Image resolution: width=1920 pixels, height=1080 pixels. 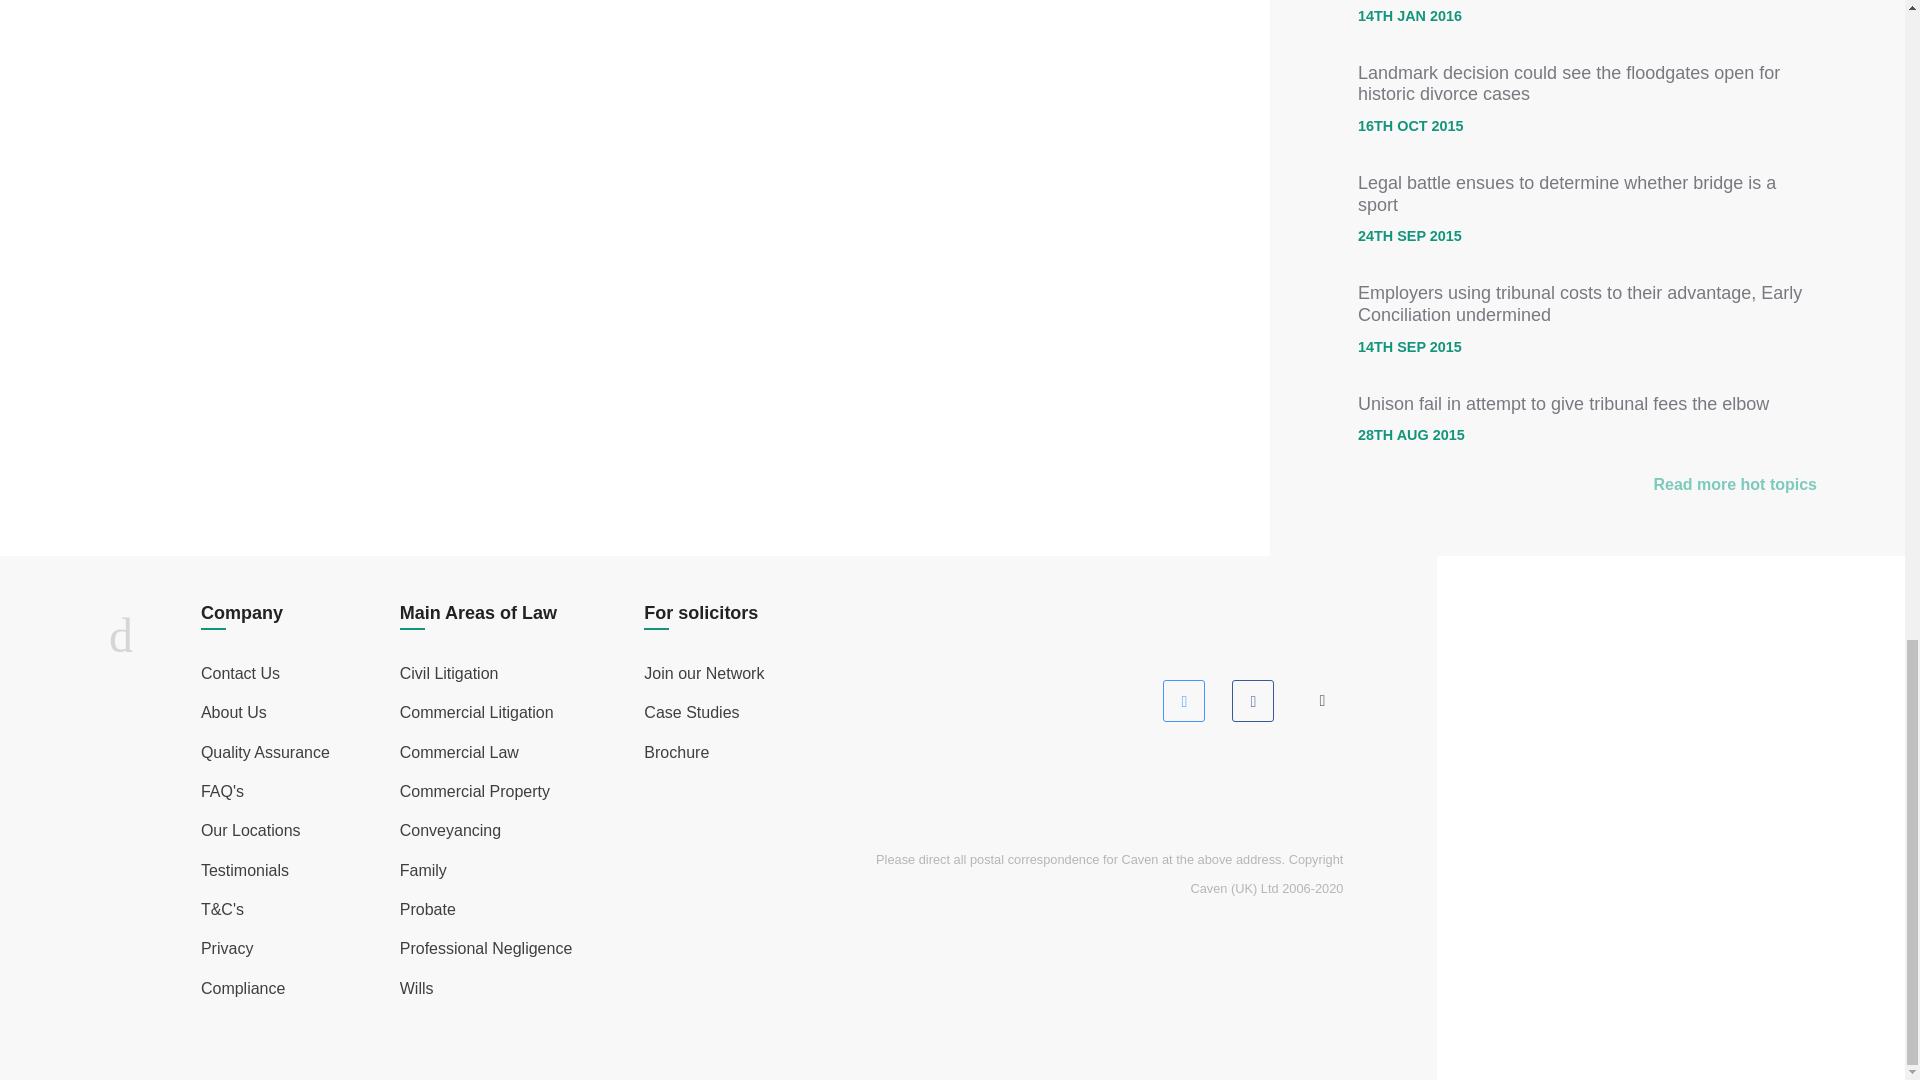 What do you see at coordinates (1562, 404) in the screenshot?
I see `Unison fail in attempt to give tribunal fees the elbow` at bounding box center [1562, 404].